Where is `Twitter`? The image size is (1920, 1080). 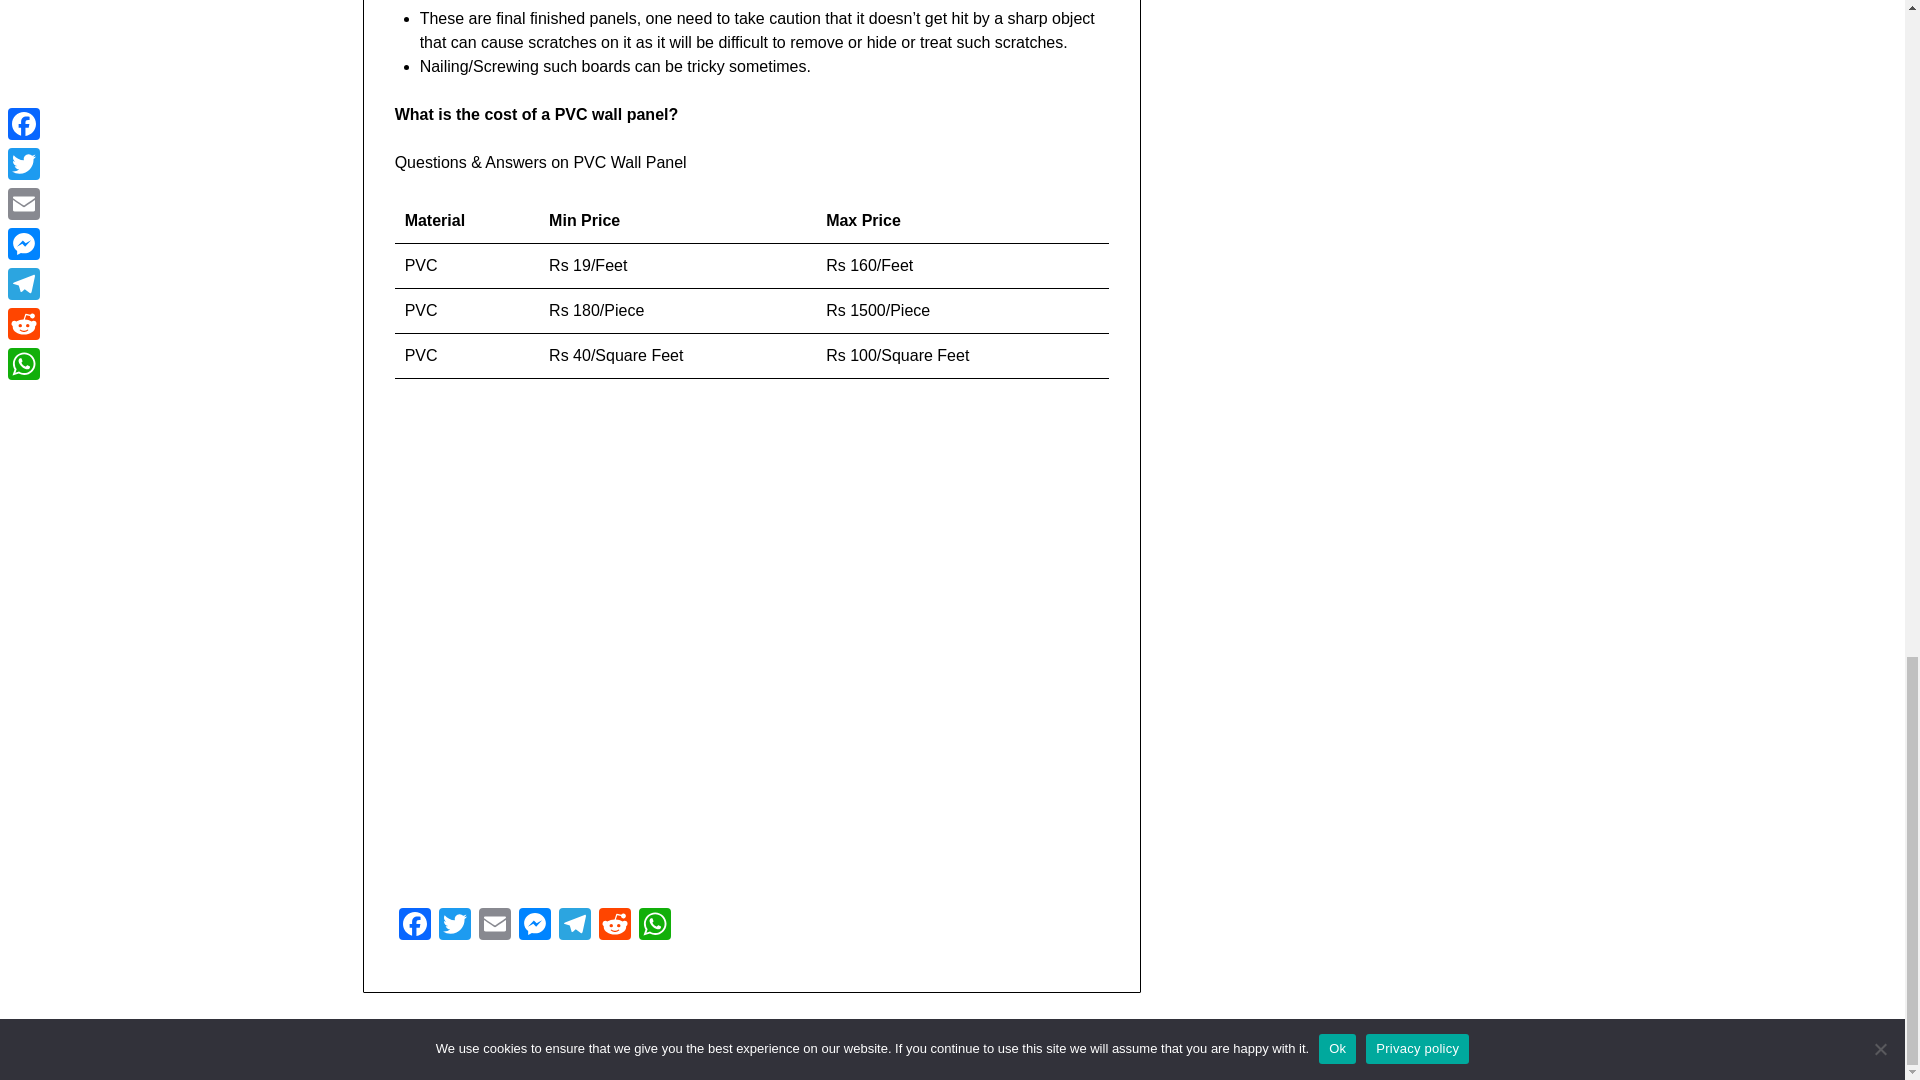 Twitter is located at coordinates (454, 926).